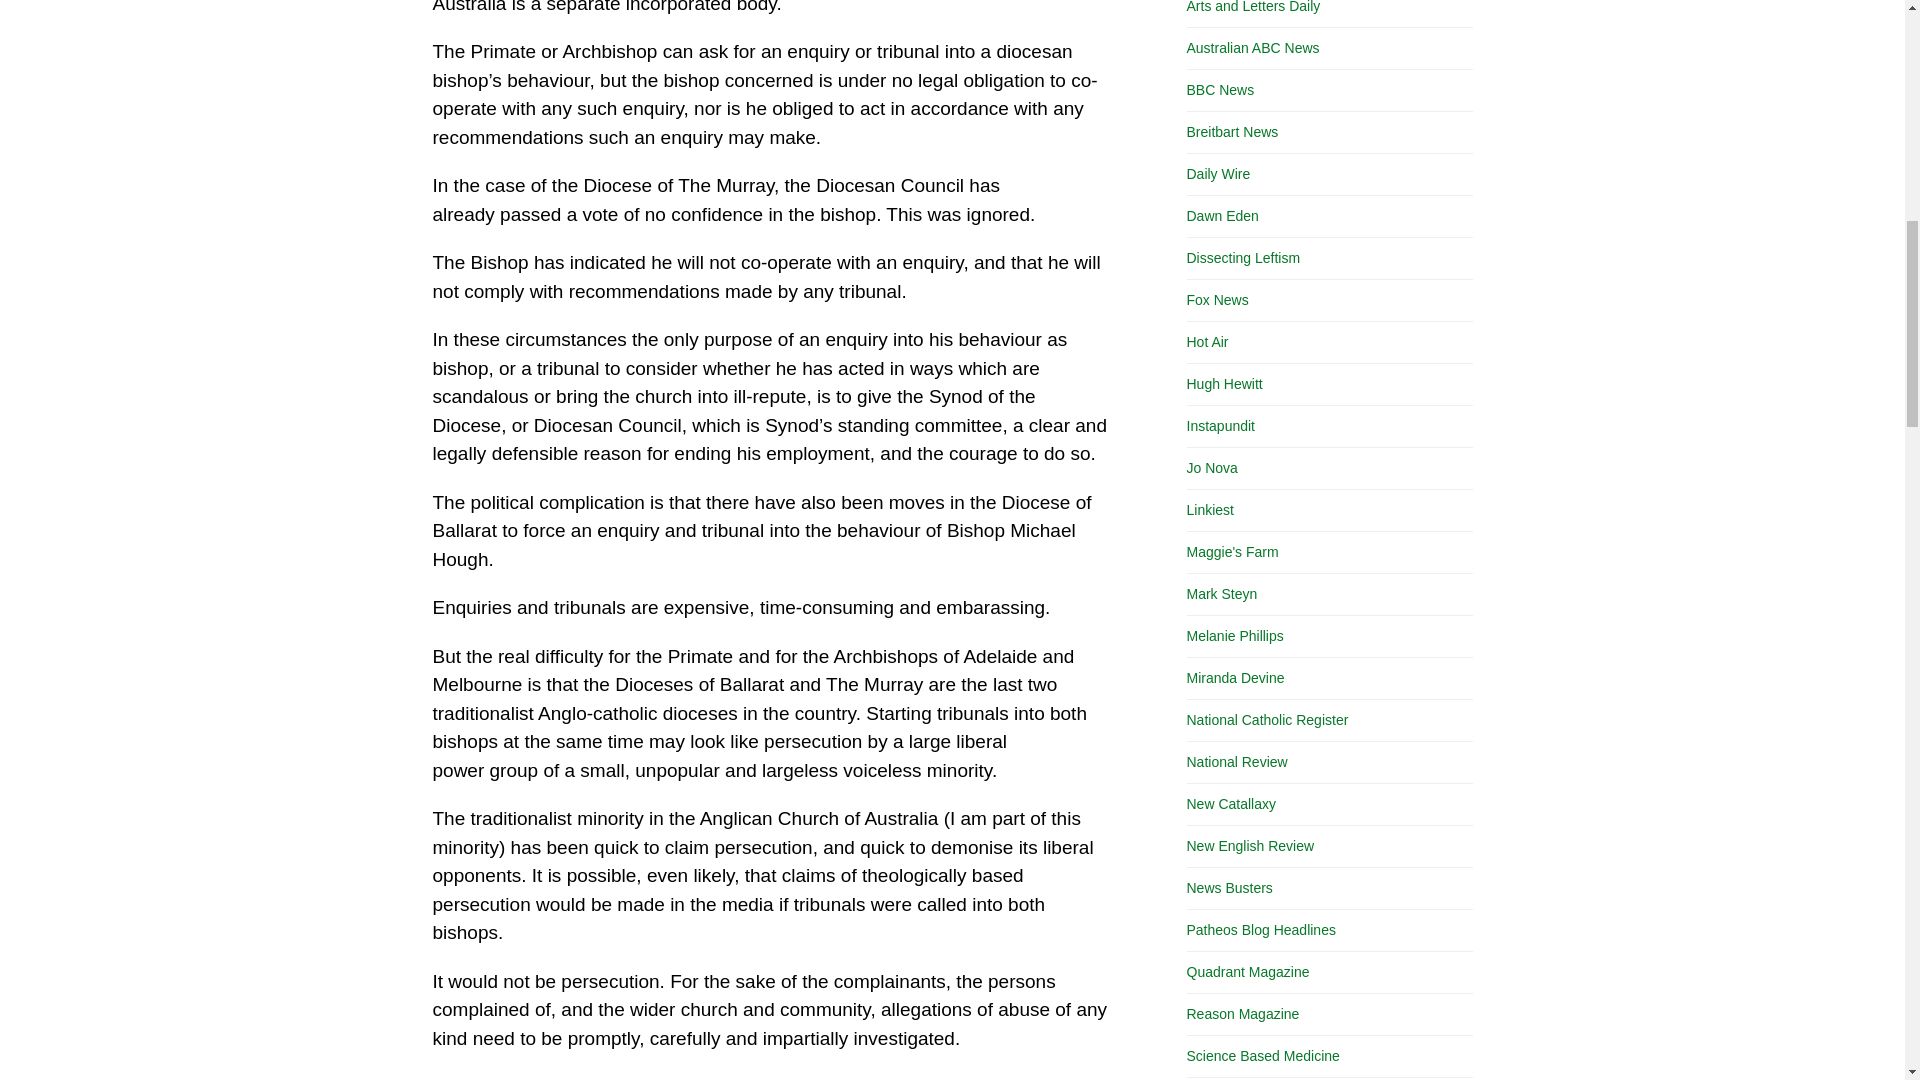 This screenshot has width=1920, height=1080. Describe the element at coordinates (1222, 216) in the screenshot. I see `Dawn Eden` at that location.